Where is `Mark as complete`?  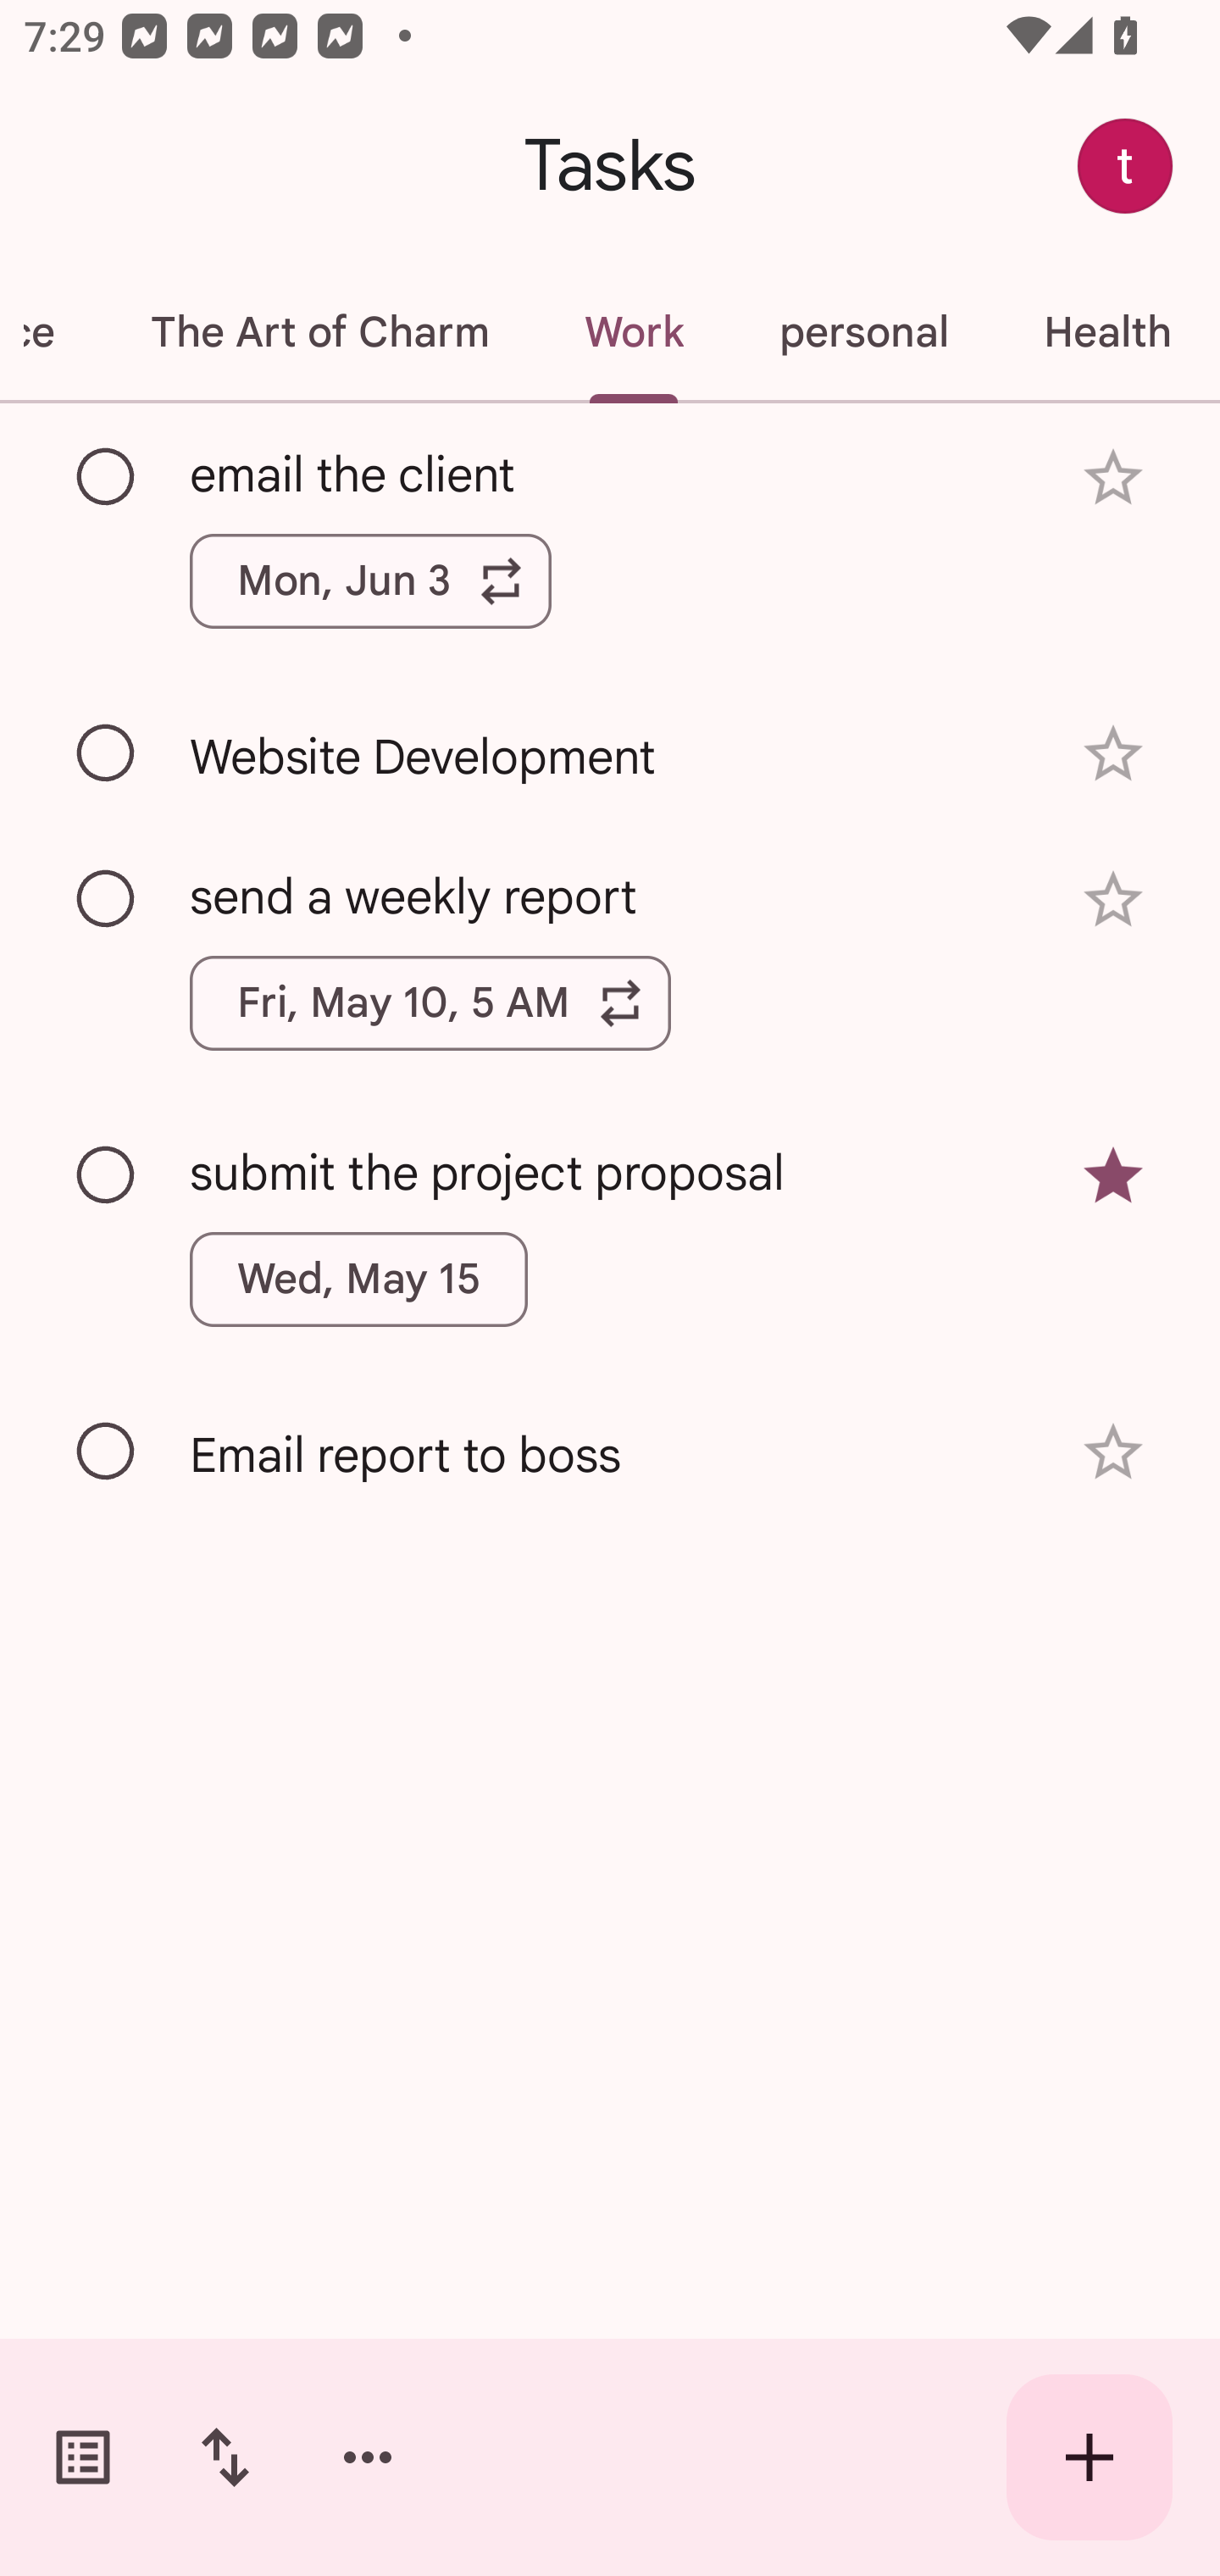 Mark as complete is located at coordinates (107, 754).